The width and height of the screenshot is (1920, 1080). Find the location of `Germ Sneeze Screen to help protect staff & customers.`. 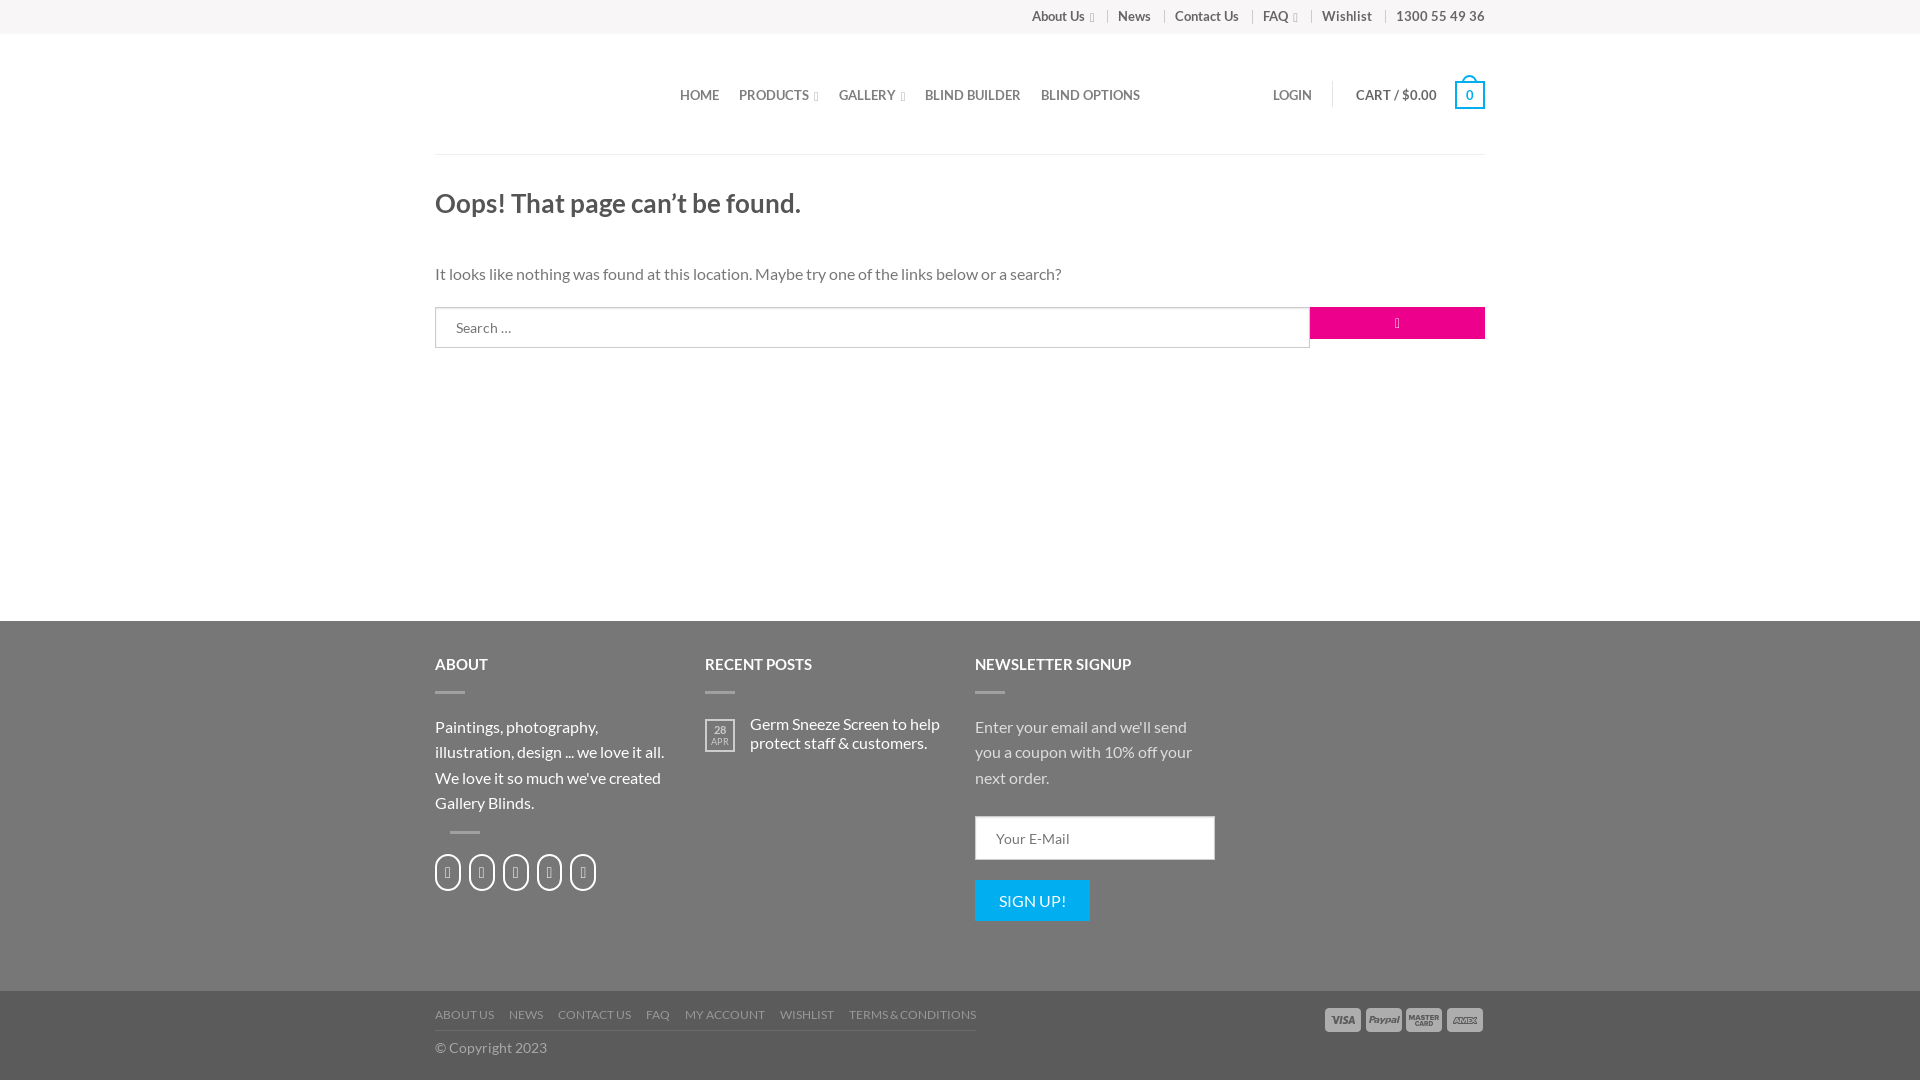

Germ Sneeze Screen to help protect staff & customers. is located at coordinates (848, 733).